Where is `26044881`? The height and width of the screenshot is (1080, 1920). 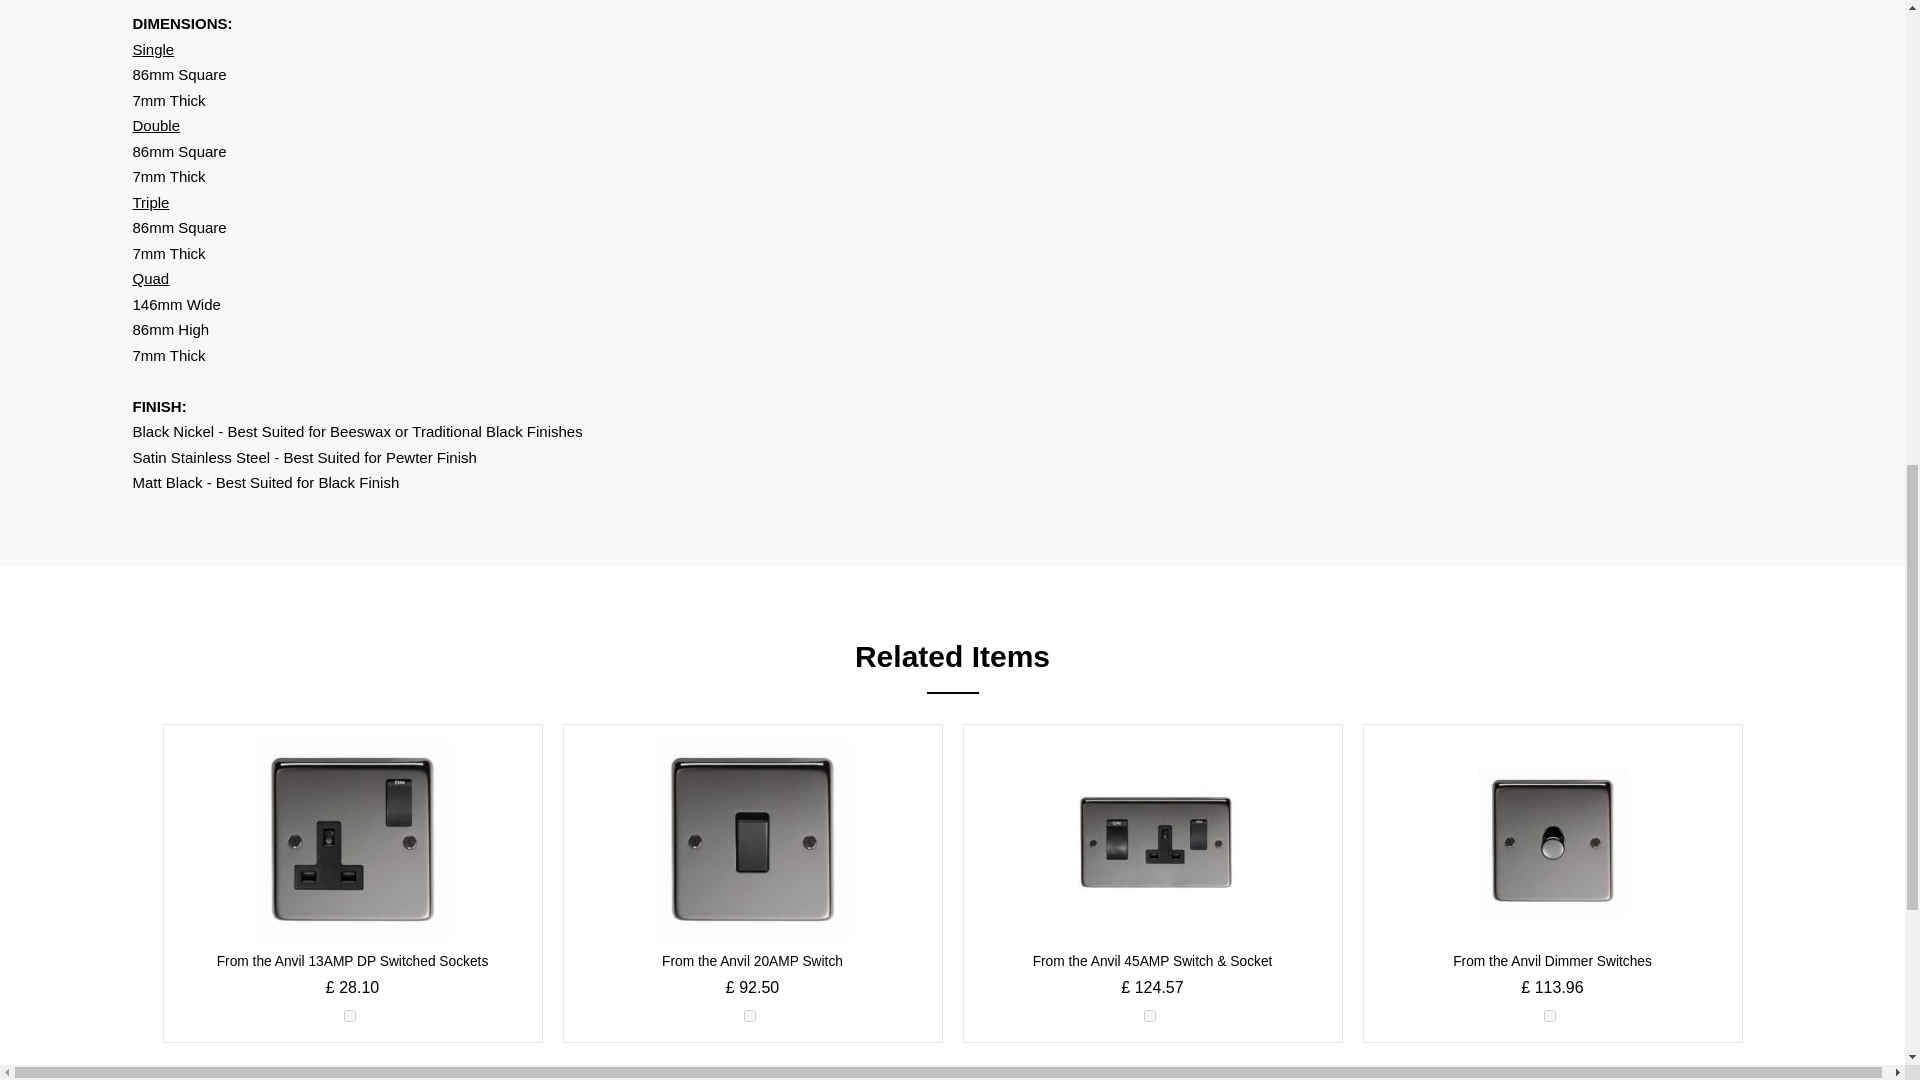
26044881 is located at coordinates (750, 1015).